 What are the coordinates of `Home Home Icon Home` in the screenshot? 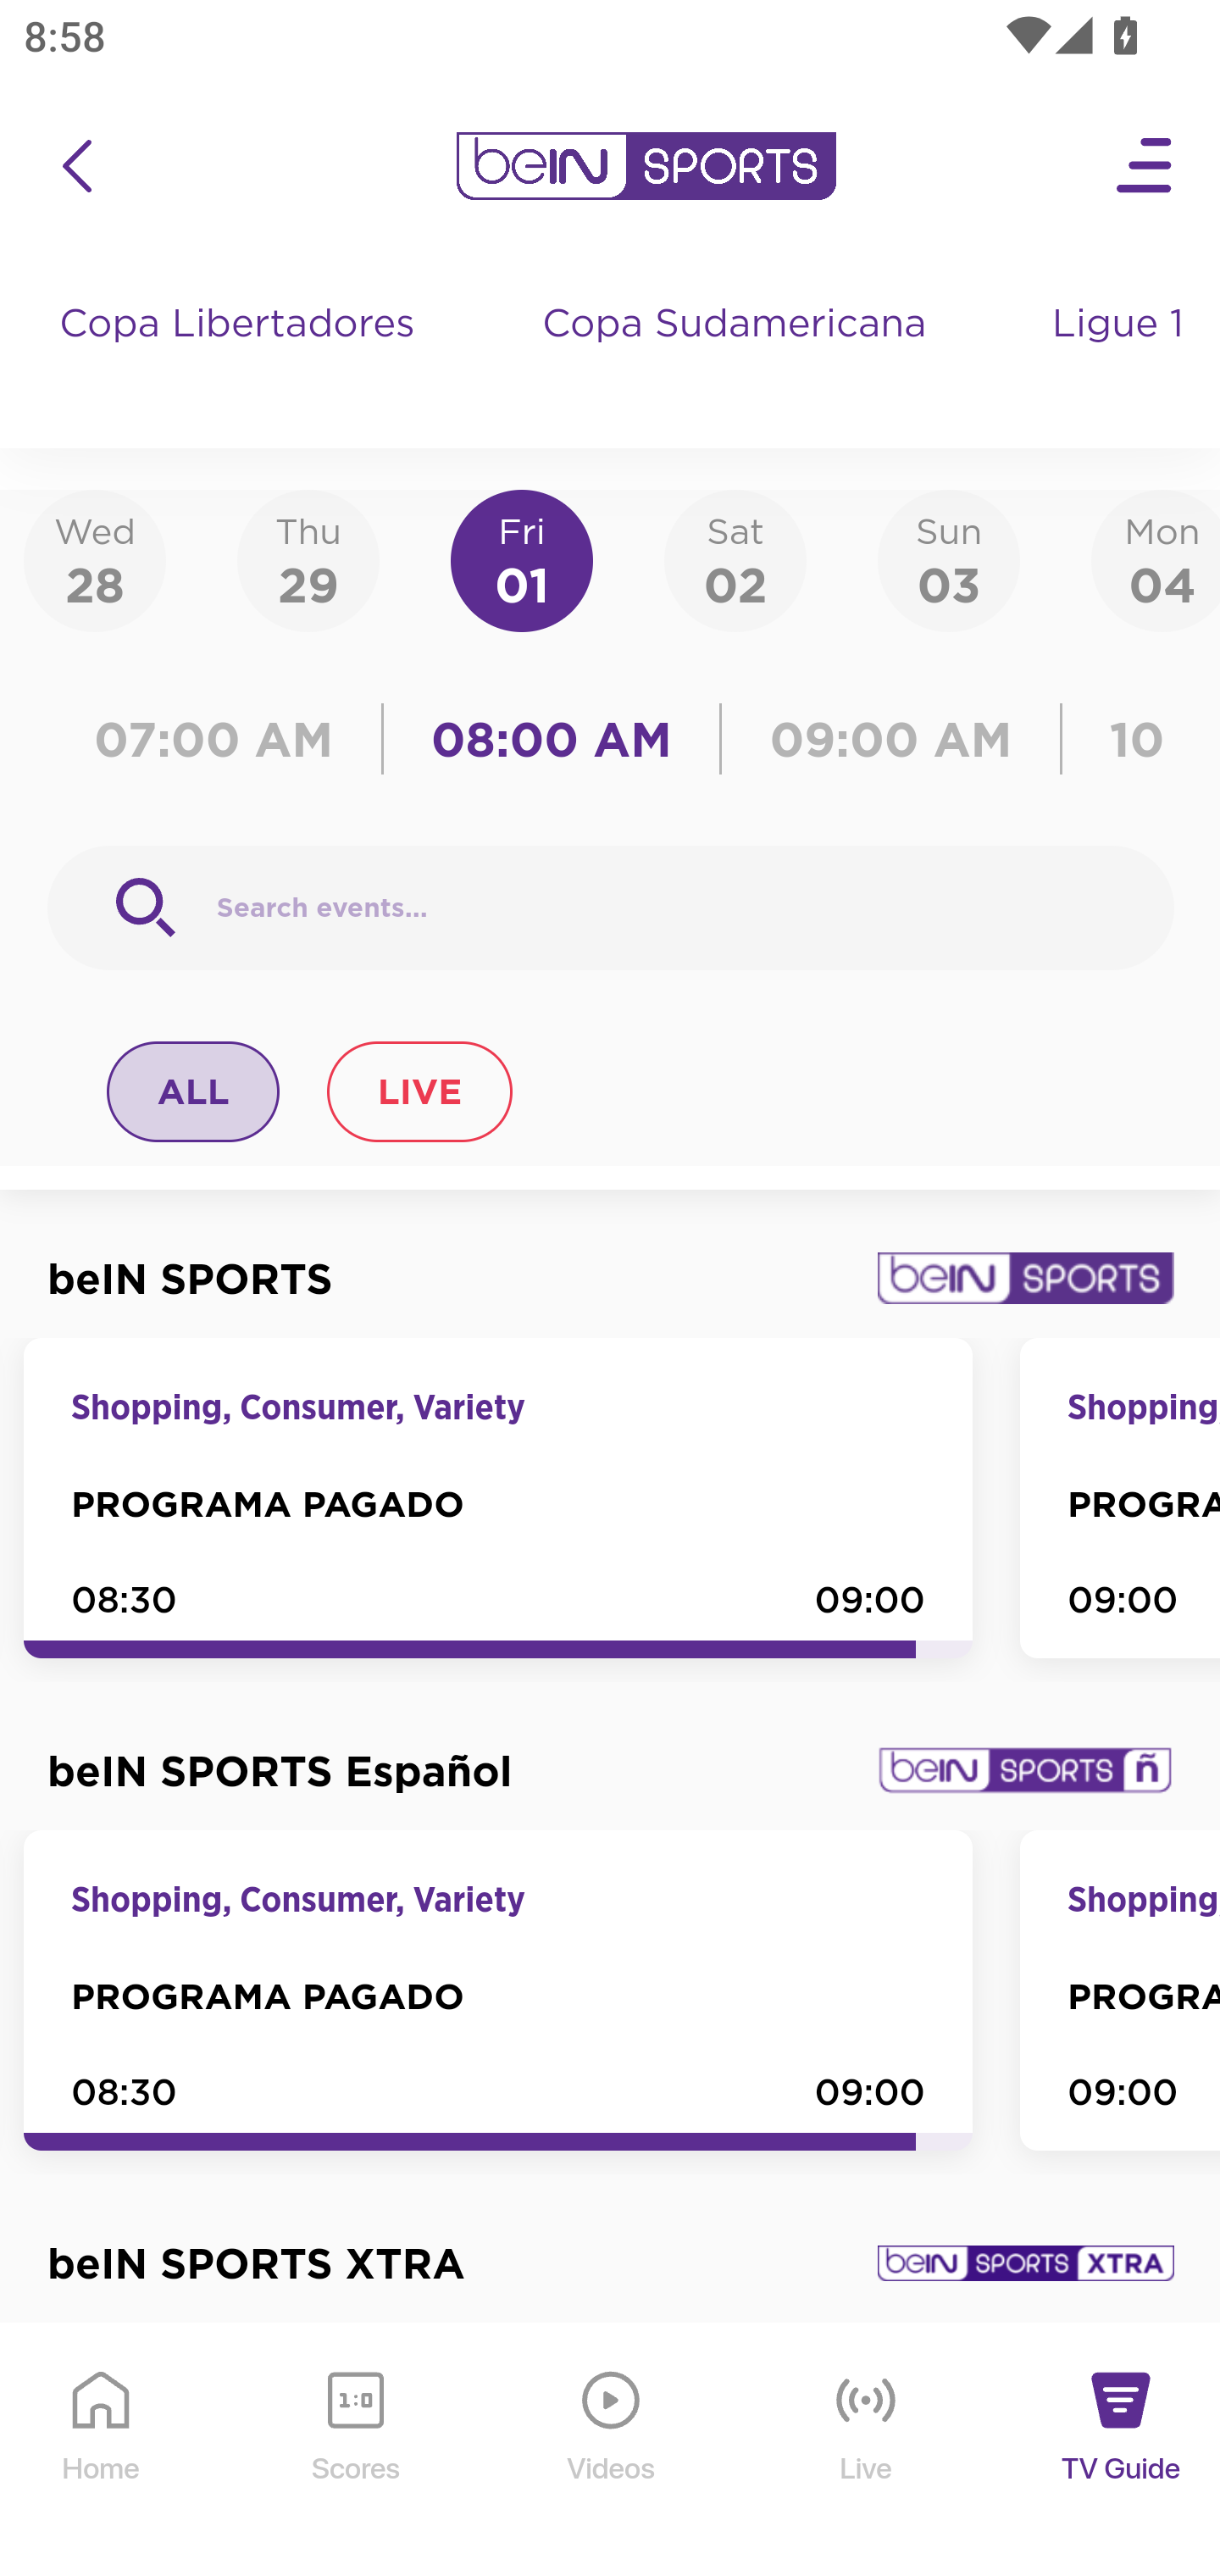 It's located at (102, 2451).